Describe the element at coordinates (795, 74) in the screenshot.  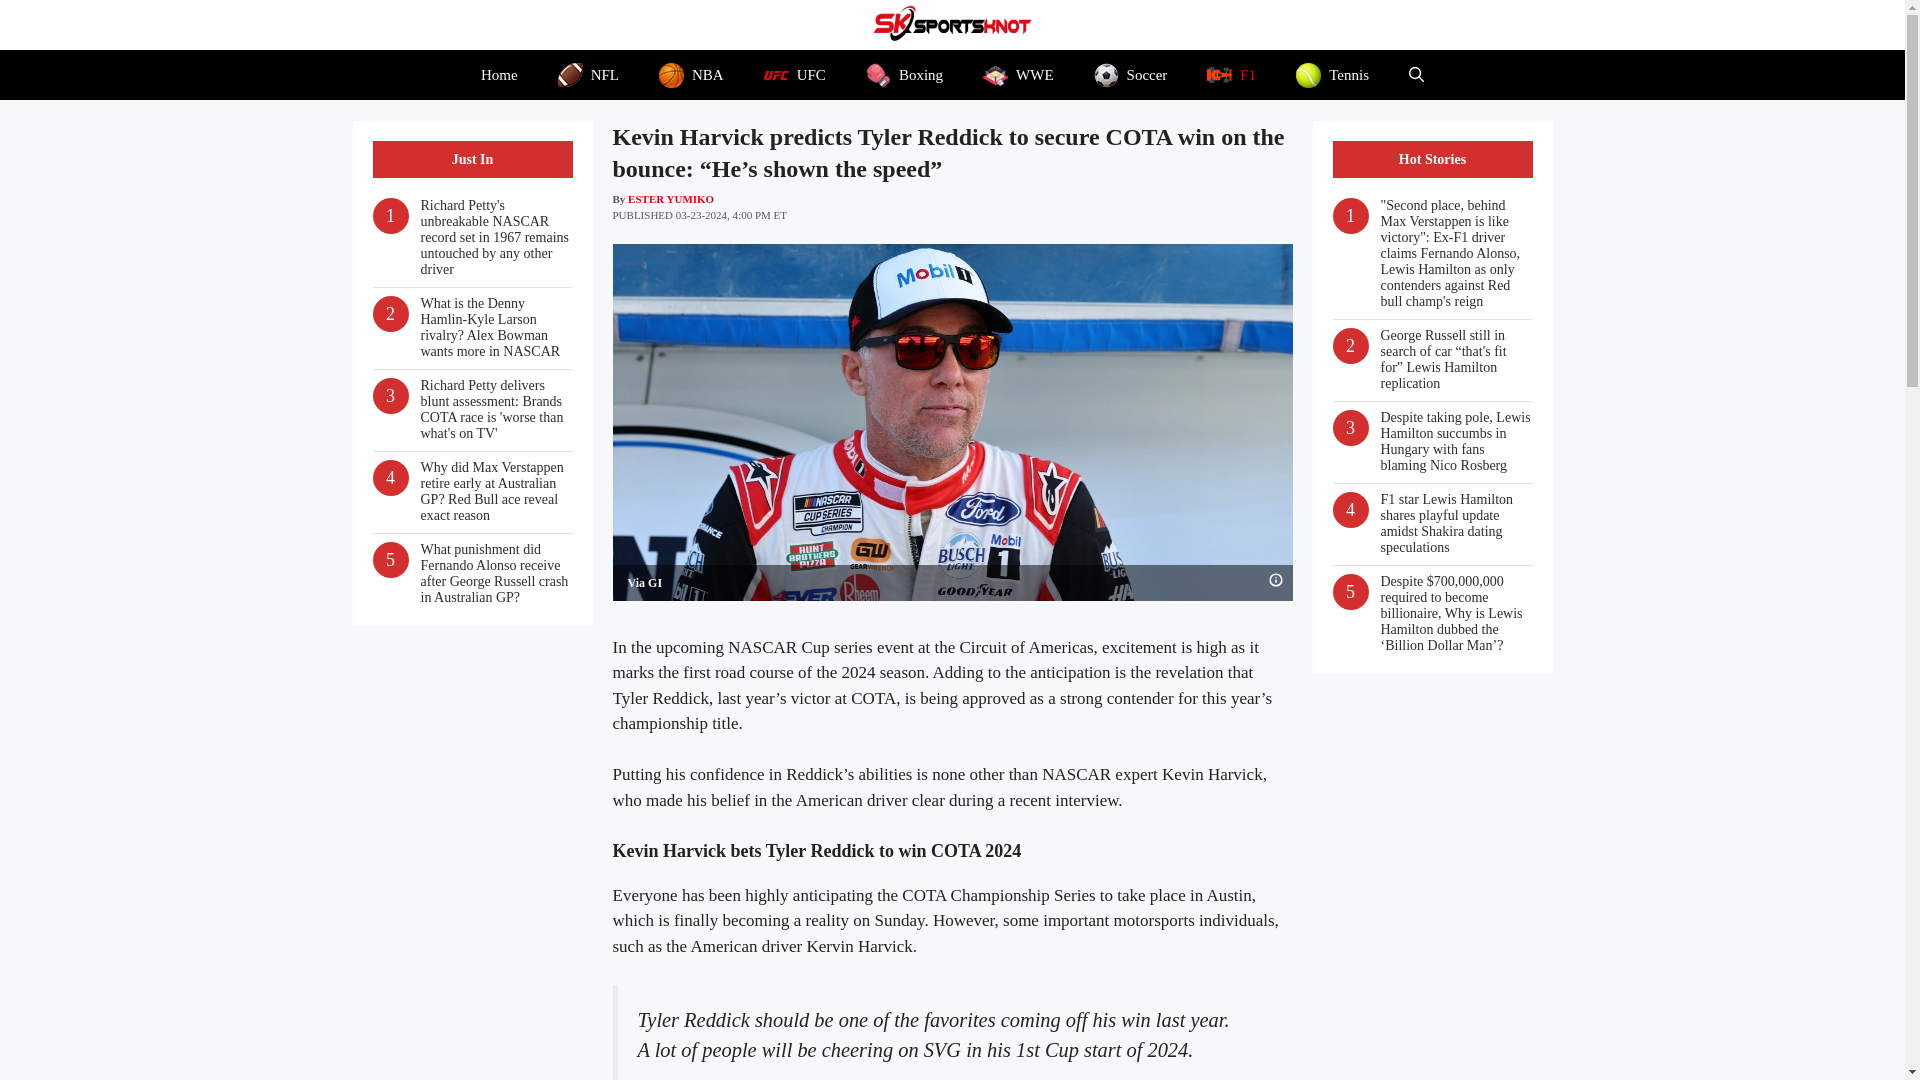
I see `UFC` at that location.